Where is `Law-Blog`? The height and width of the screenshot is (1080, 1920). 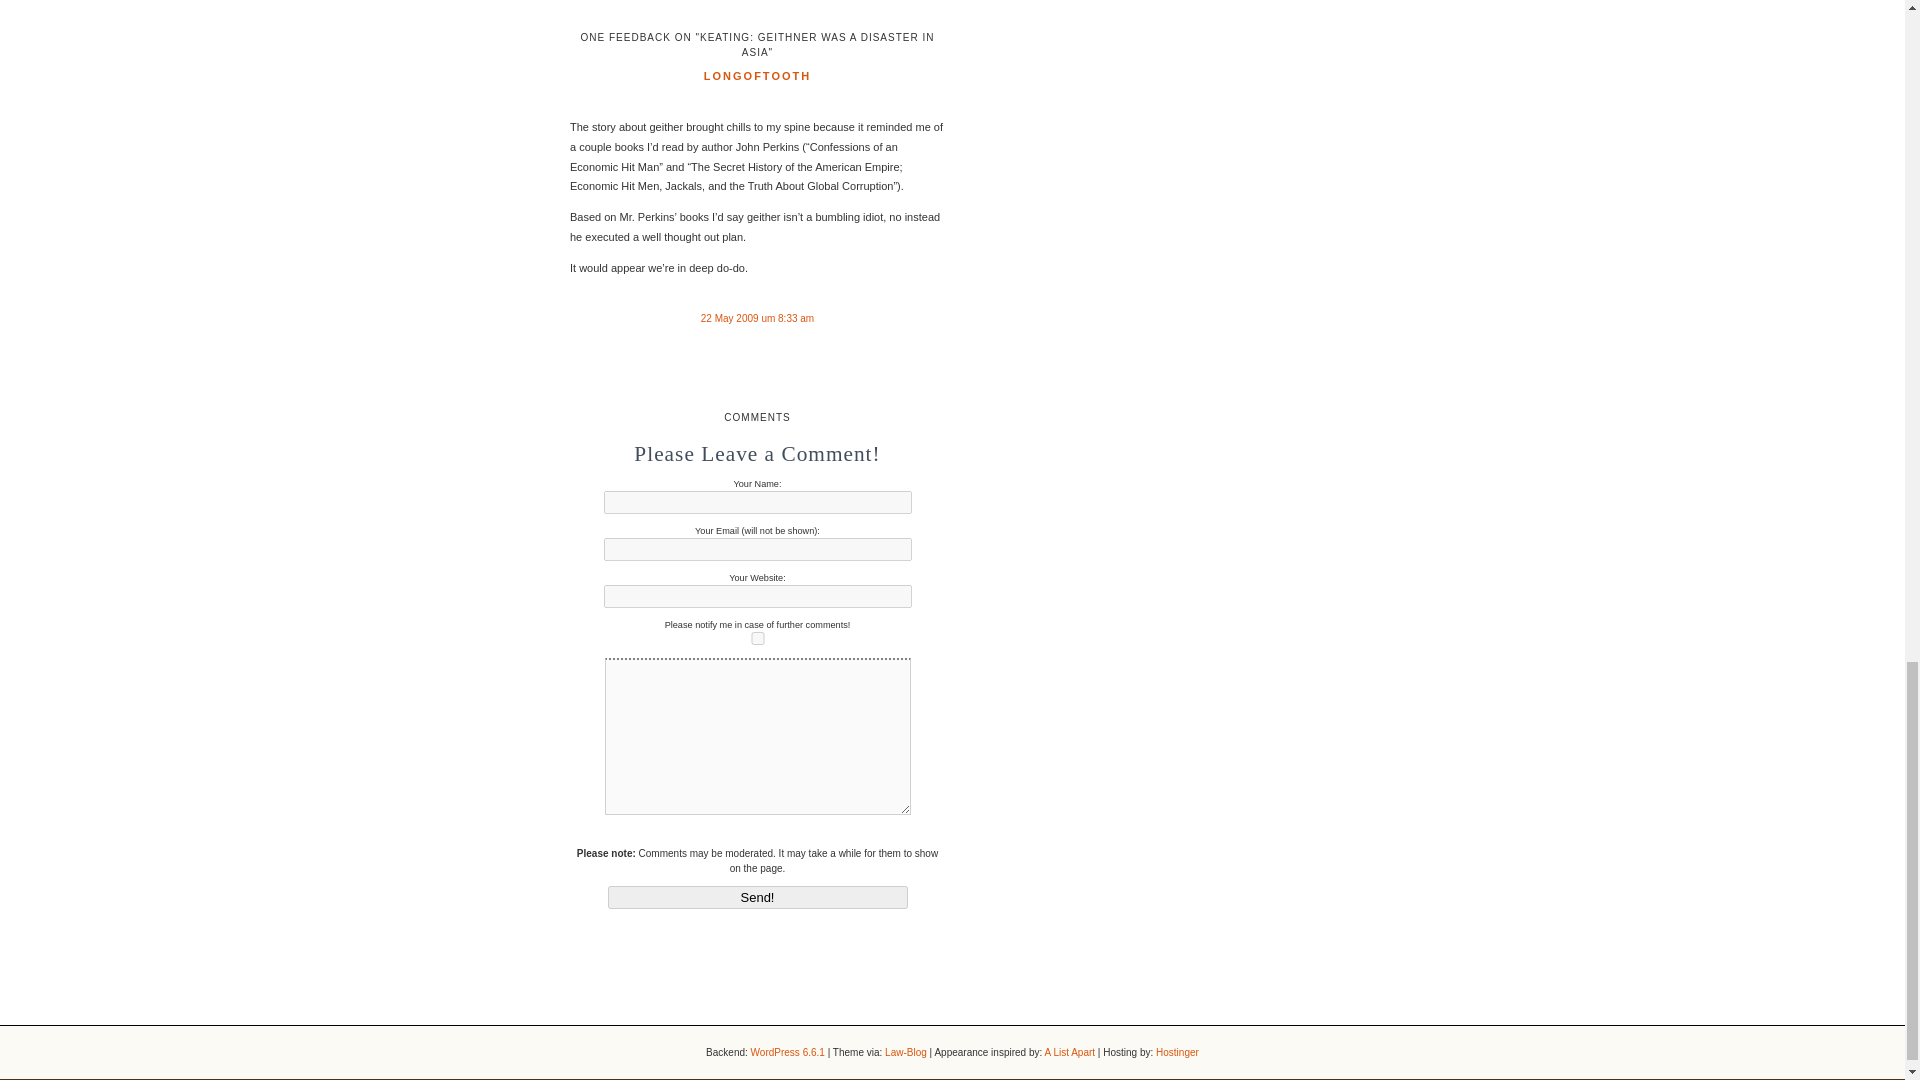
Law-Blog is located at coordinates (906, 1052).